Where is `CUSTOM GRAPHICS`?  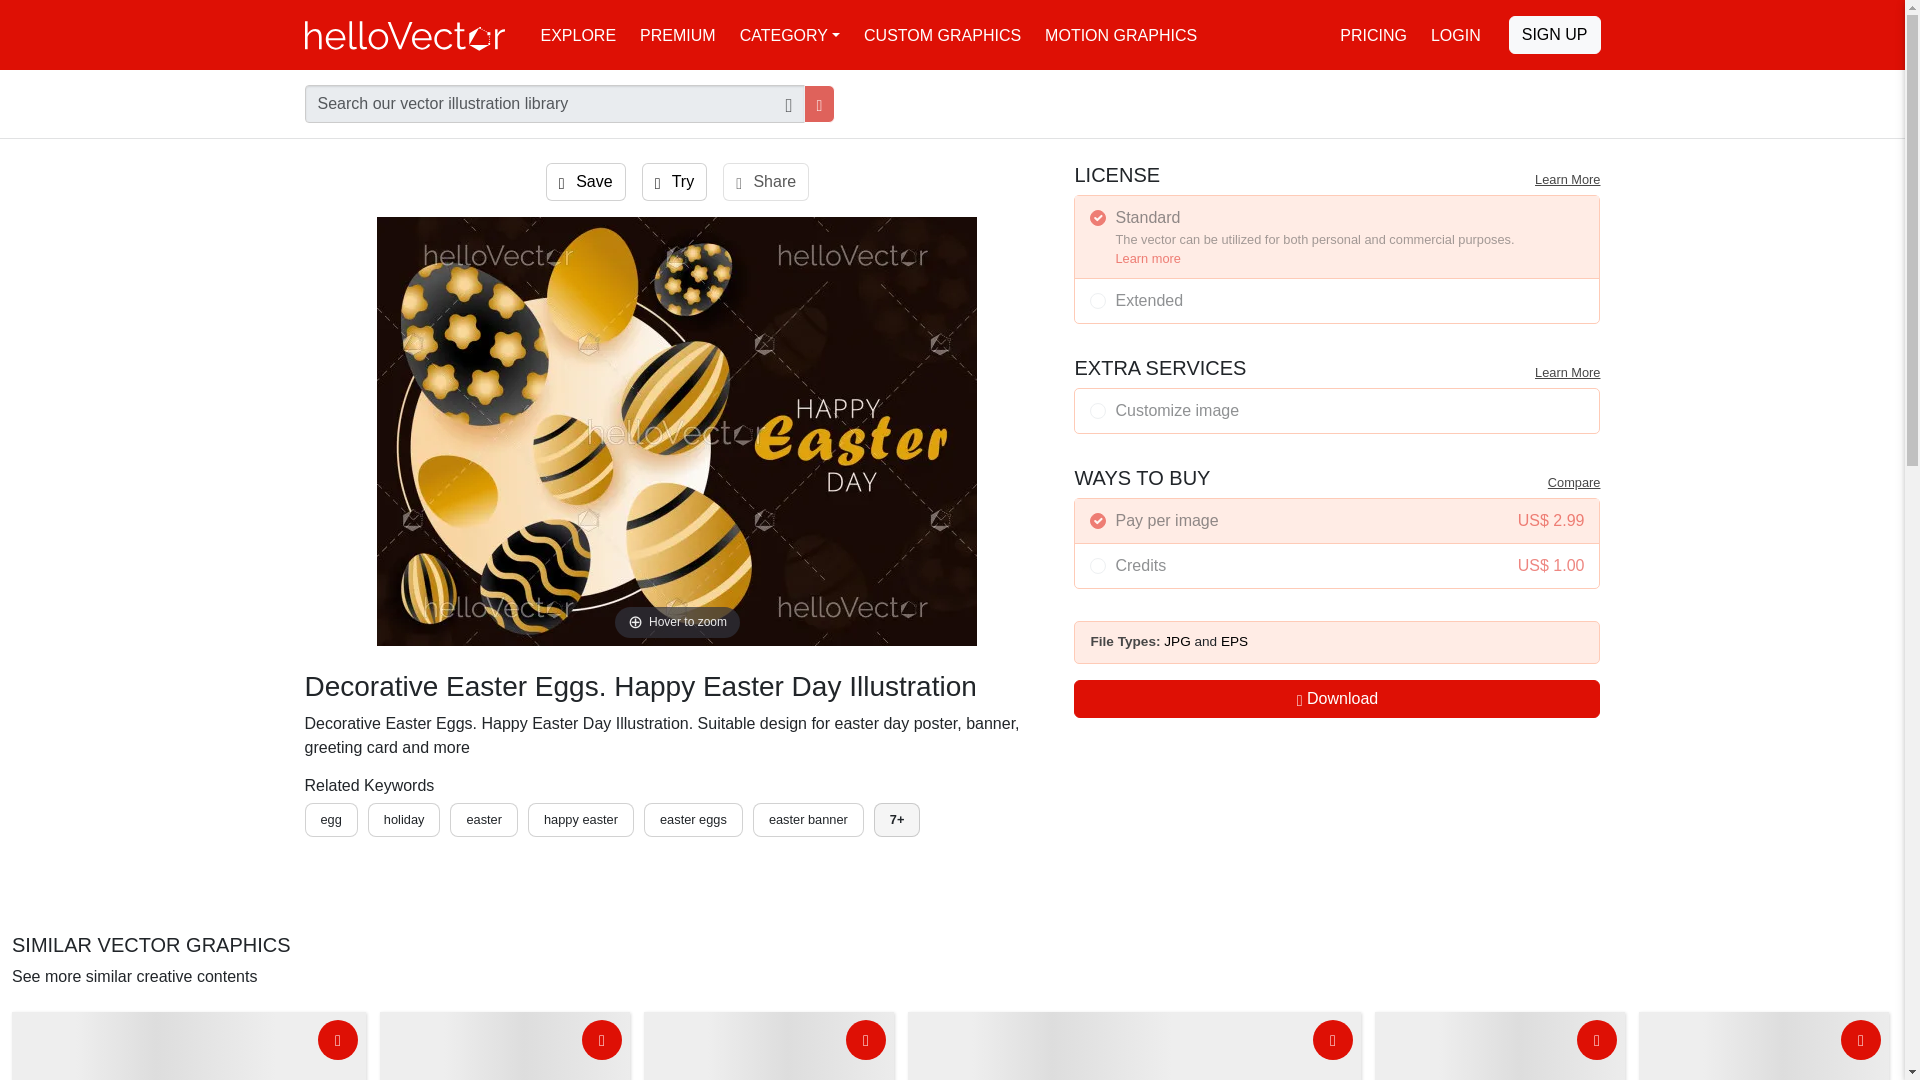
CUSTOM GRAPHICS is located at coordinates (942, 34).